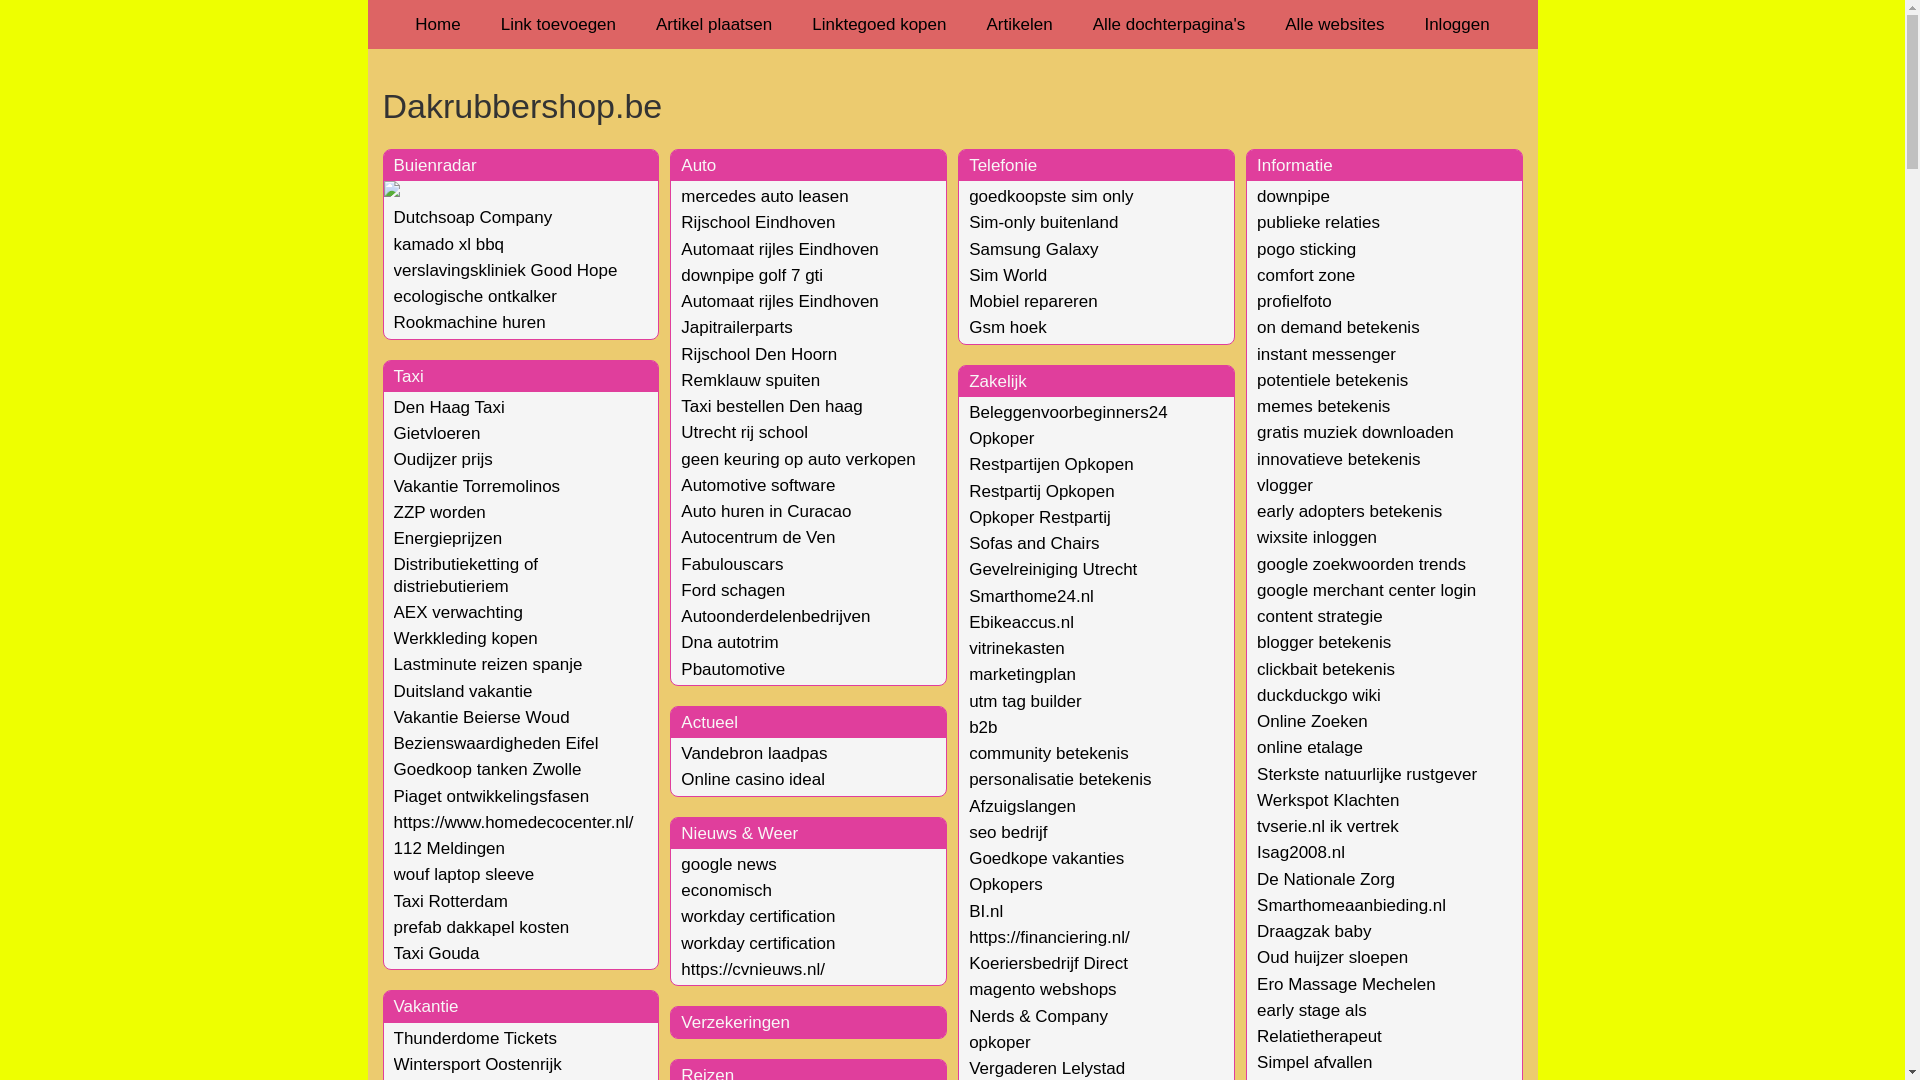 This screenshot has height=1080, width=1920. What do you see at coordinates (1022, 806) in the screenshot?
I see `Afzuigslangen` at bounding box center [1022, 806].